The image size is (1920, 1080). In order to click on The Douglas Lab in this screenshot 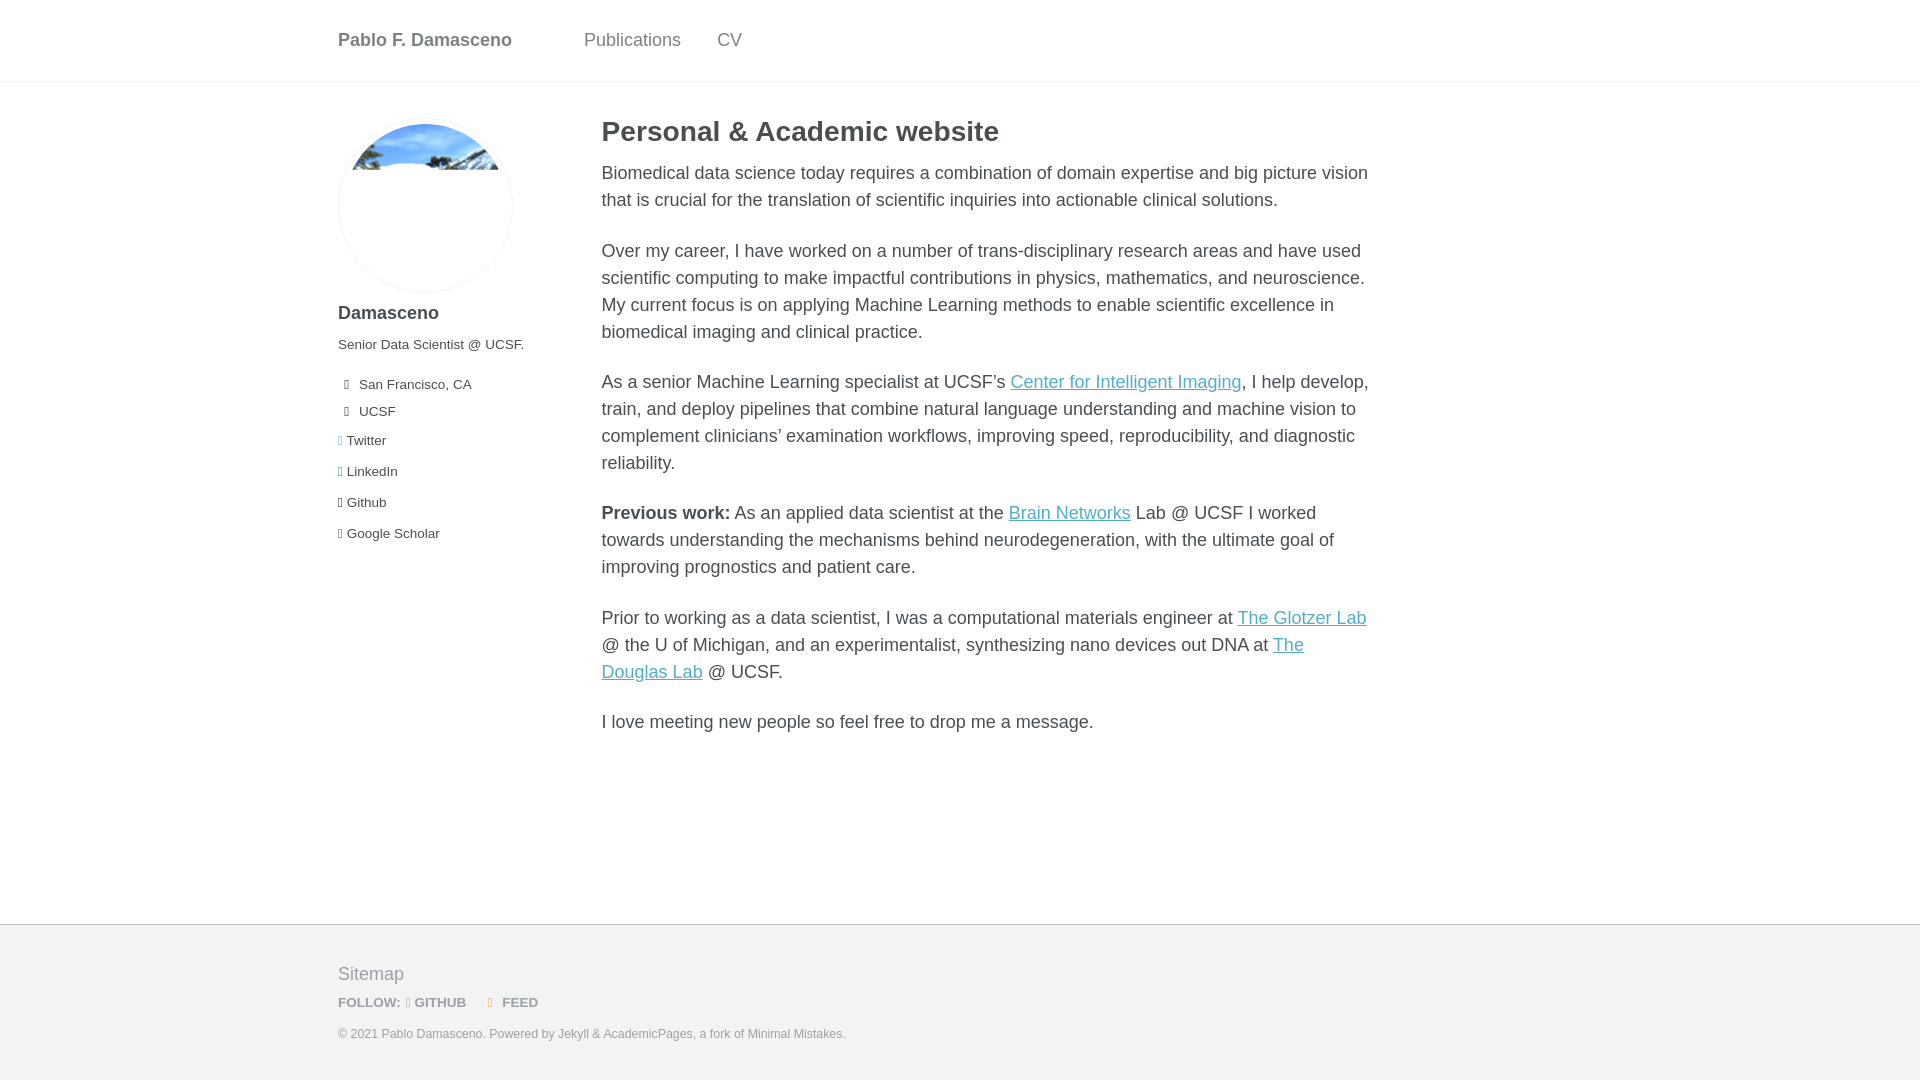, I will do `click(952, 658)`.